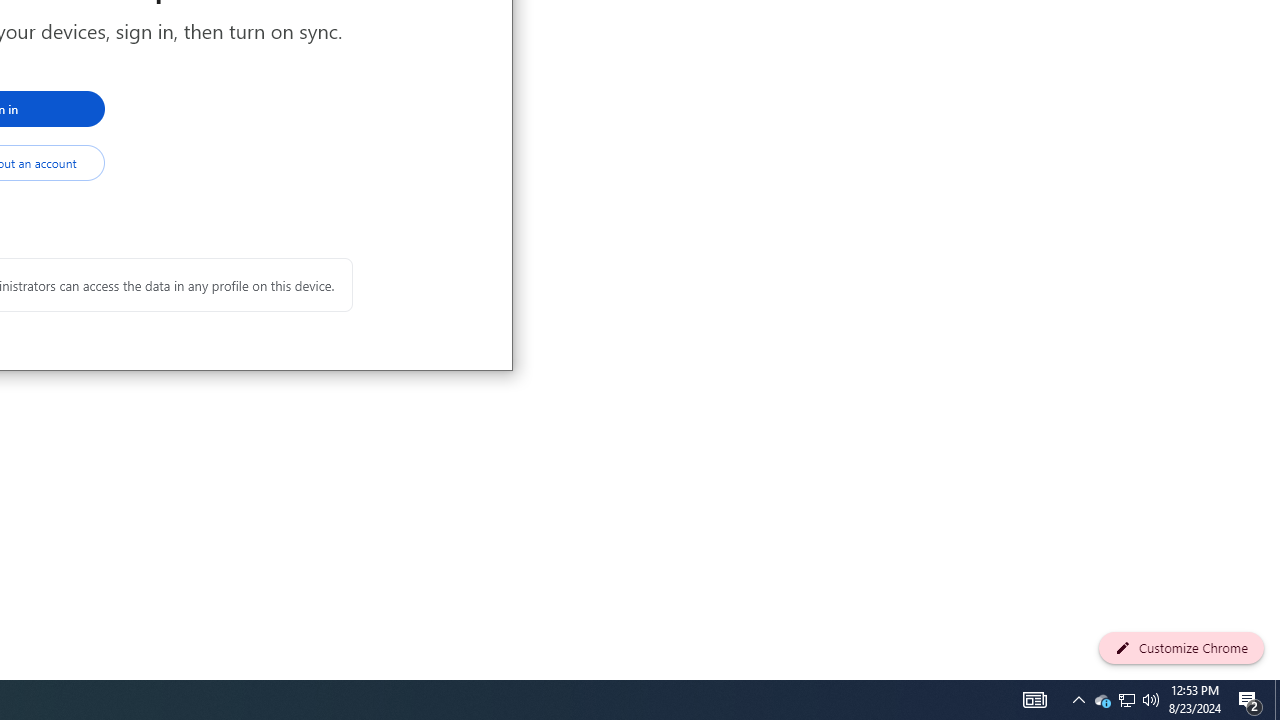  What do you see at coordinates (1126, 700) in the screenshot?
I see `Notification Chevron` at bounding box center [1126, 700].